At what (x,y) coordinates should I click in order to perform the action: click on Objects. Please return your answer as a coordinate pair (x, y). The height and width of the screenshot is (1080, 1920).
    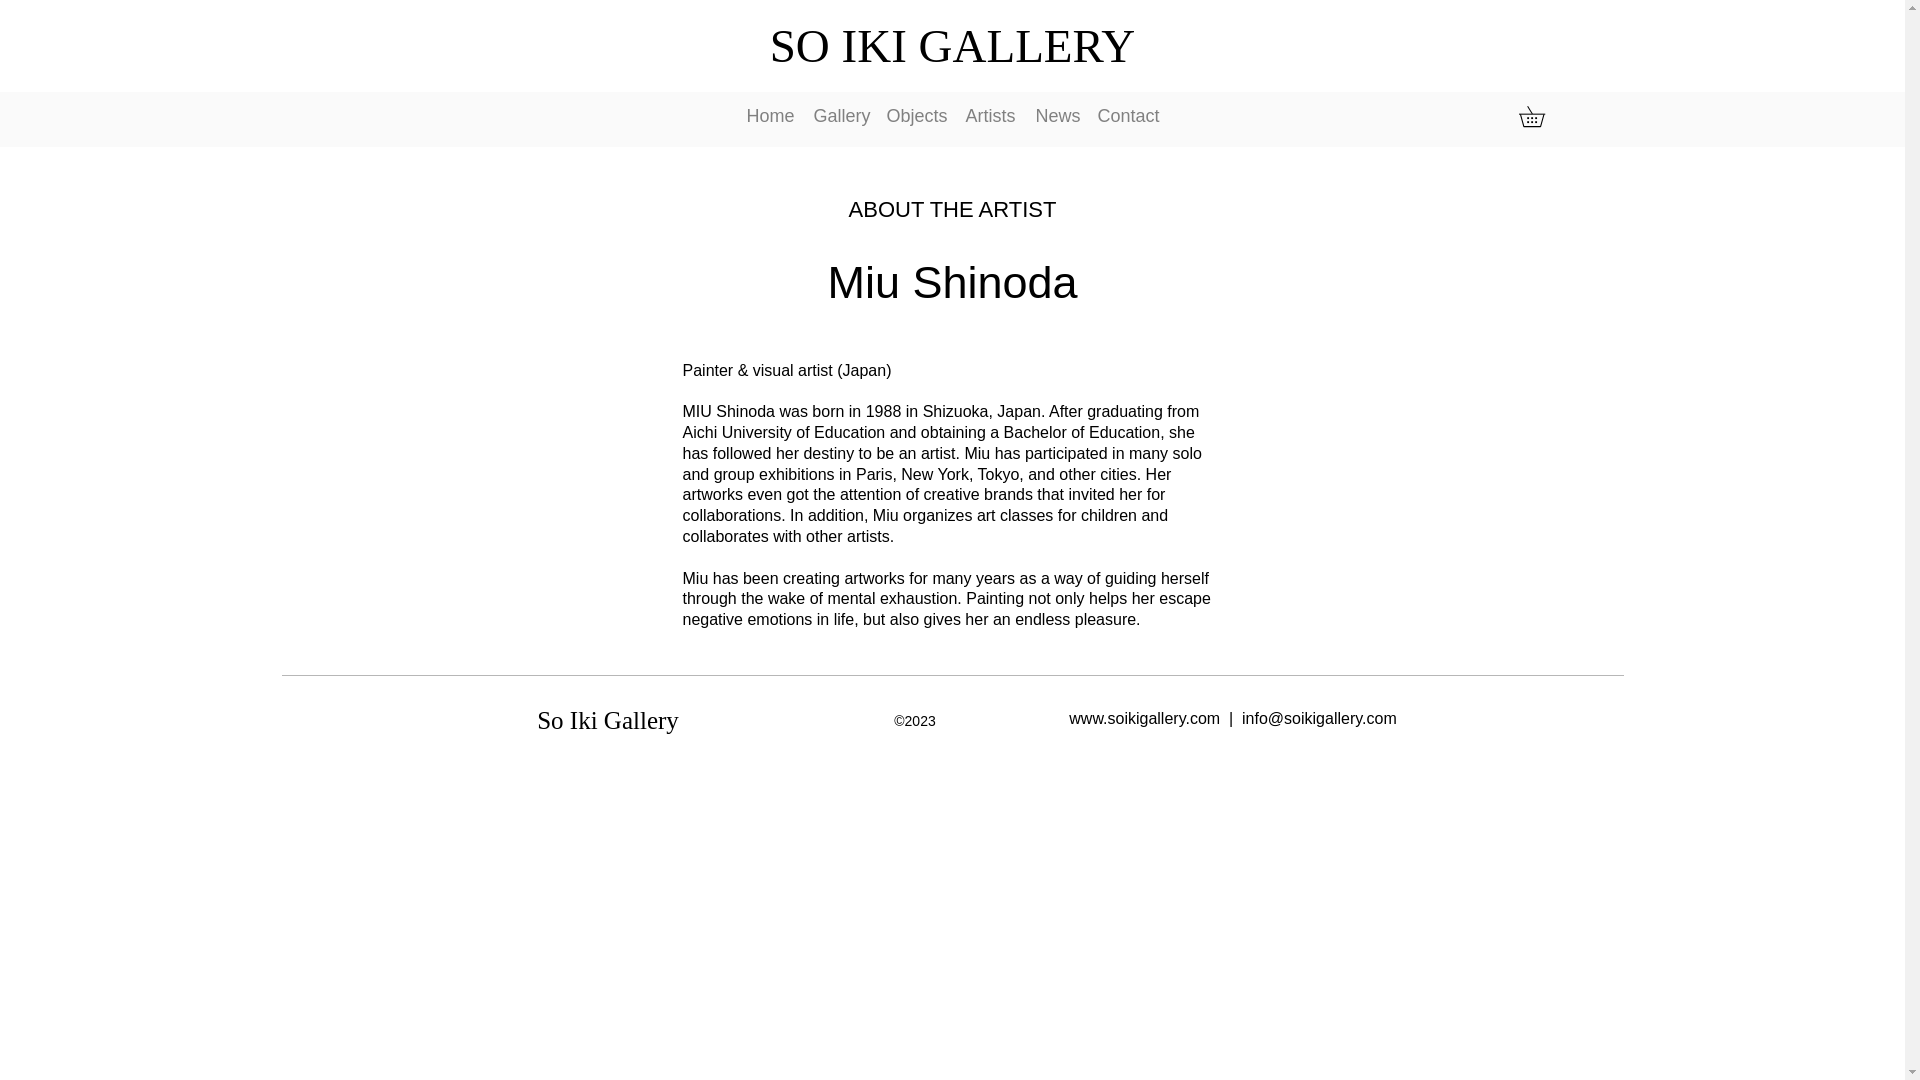
    Looking at the image, I should click on (914, 116).